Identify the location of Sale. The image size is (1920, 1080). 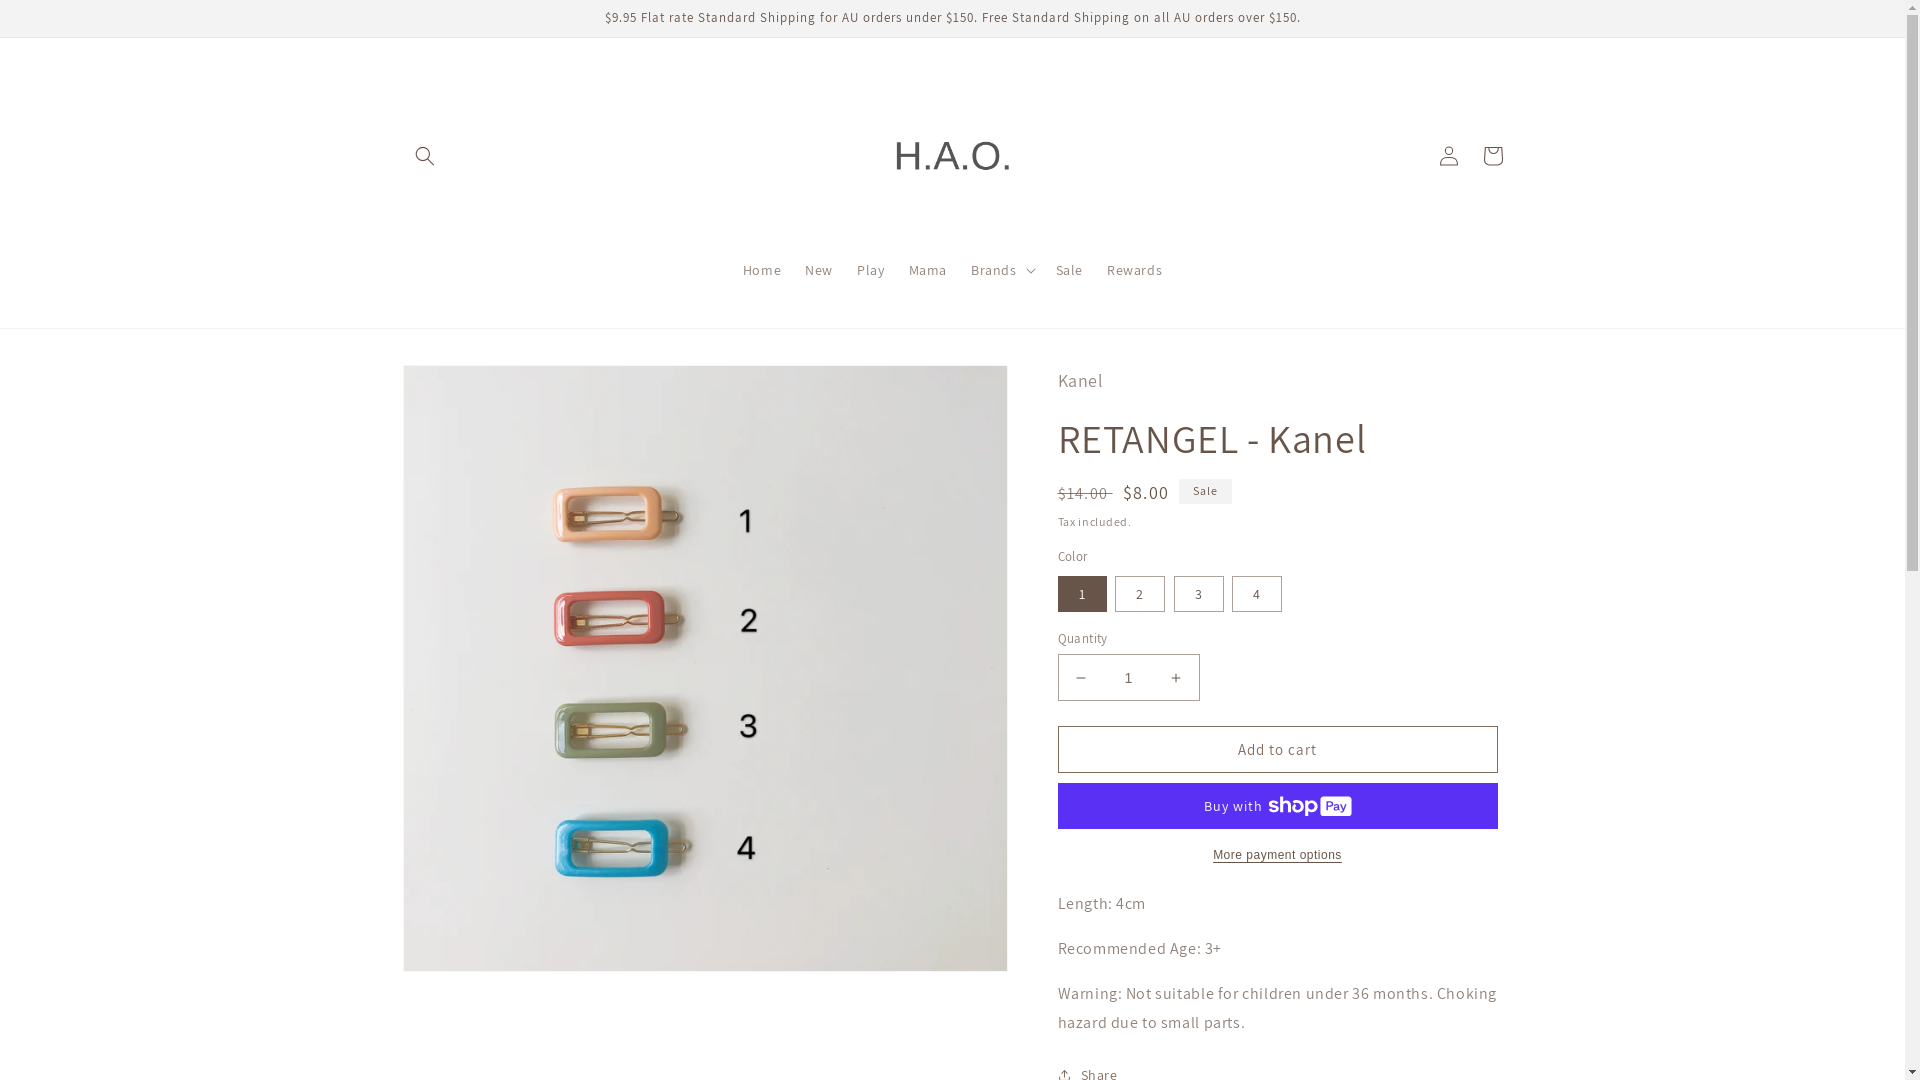
(1070, 270).